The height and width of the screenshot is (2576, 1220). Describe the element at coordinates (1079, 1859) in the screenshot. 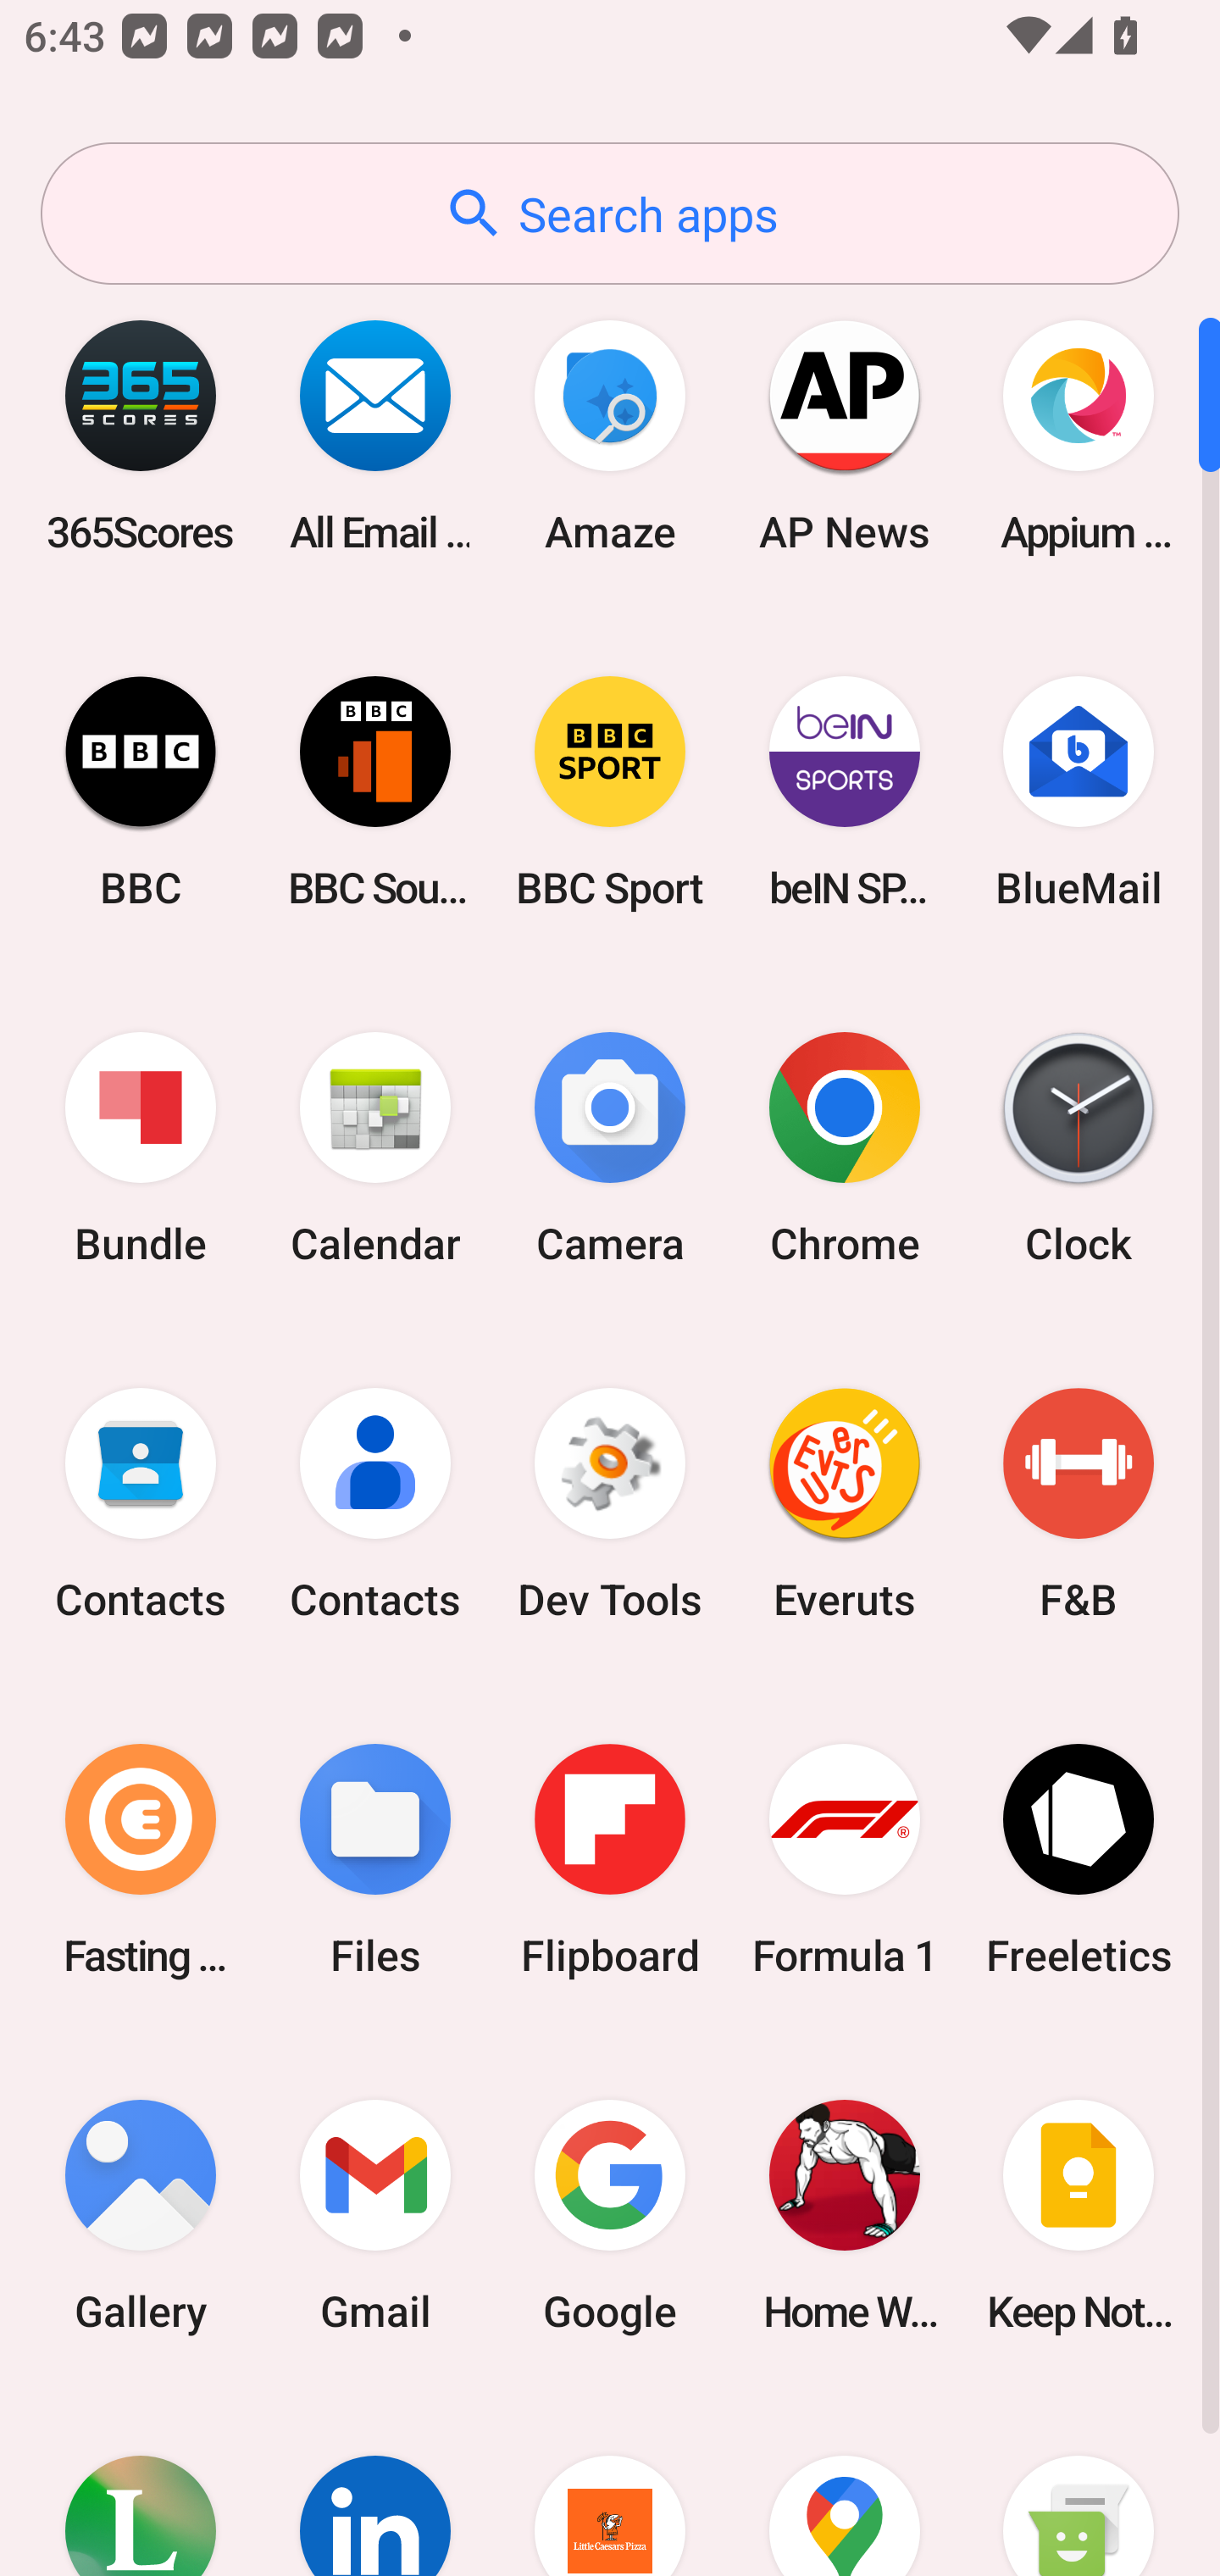

I see `Freeletics` at that location.